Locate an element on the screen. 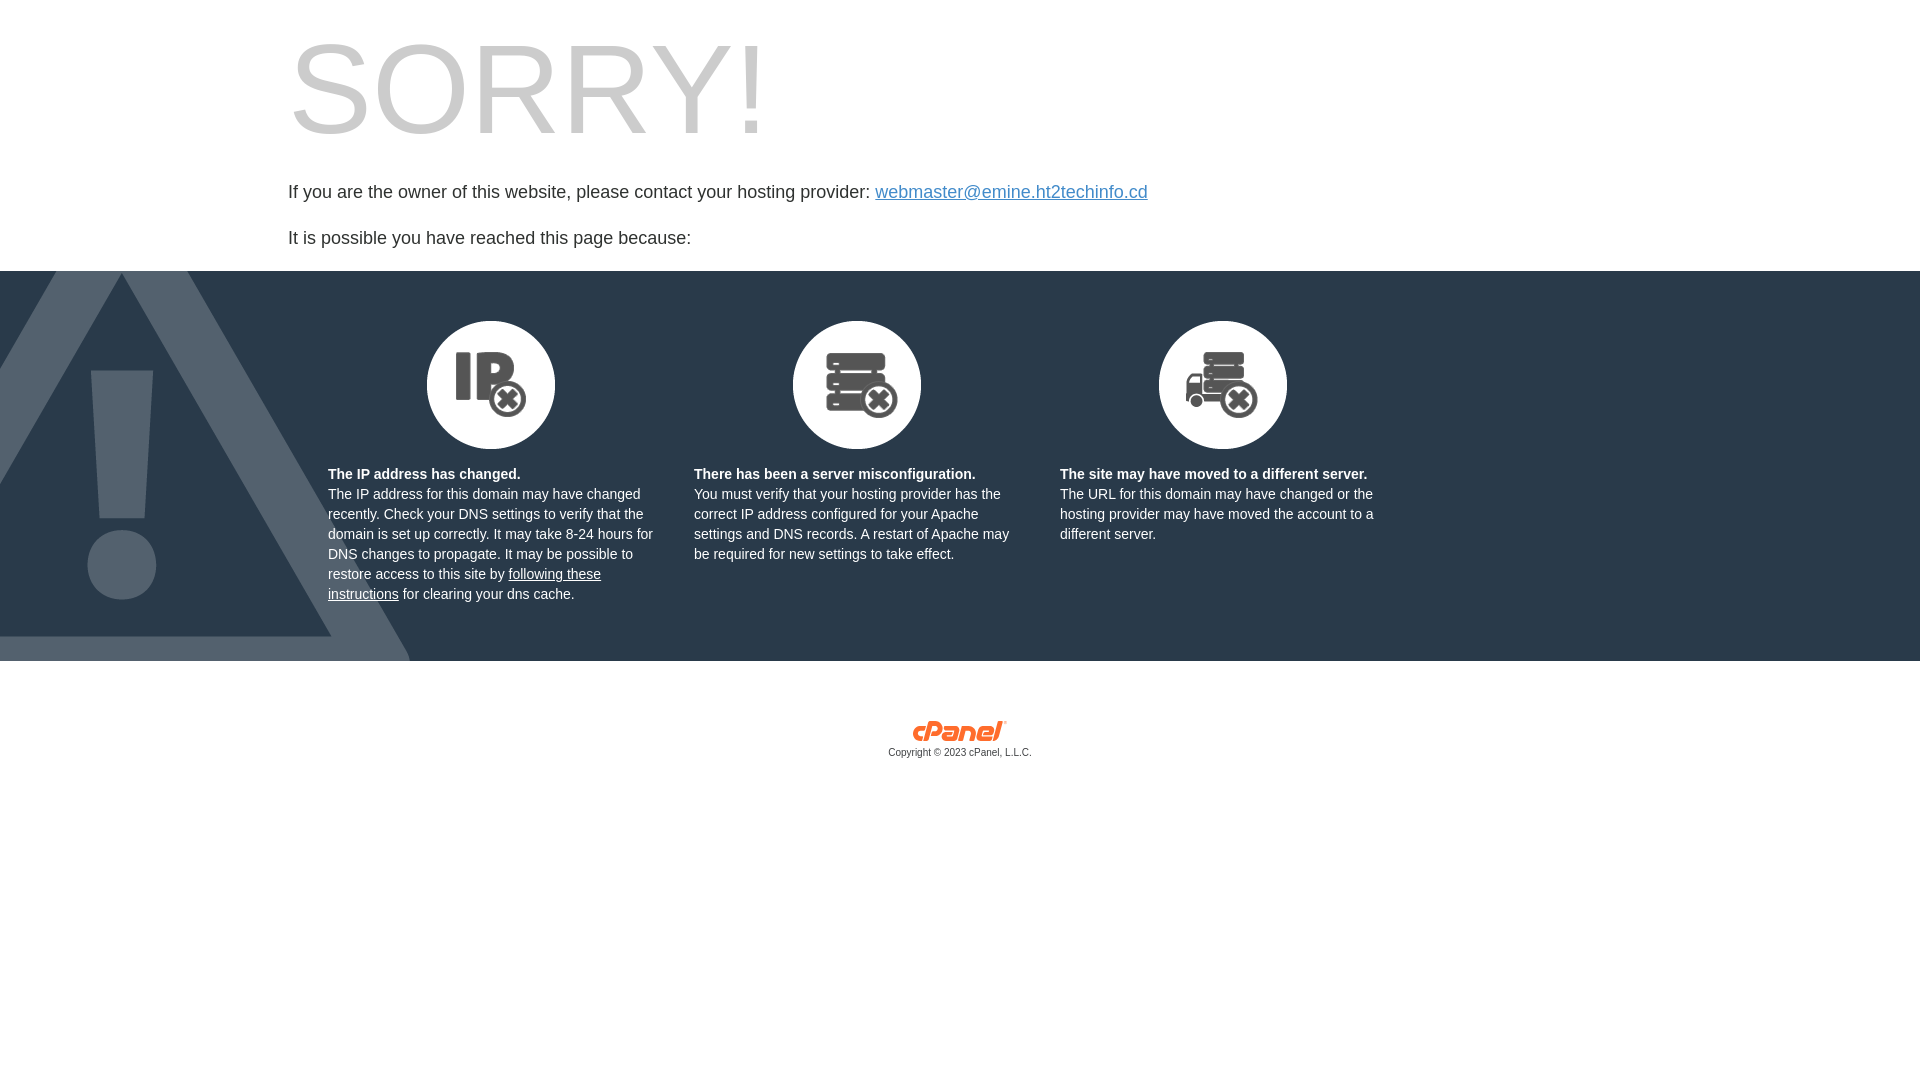  following these instructions is located at coordinates (464, 584).